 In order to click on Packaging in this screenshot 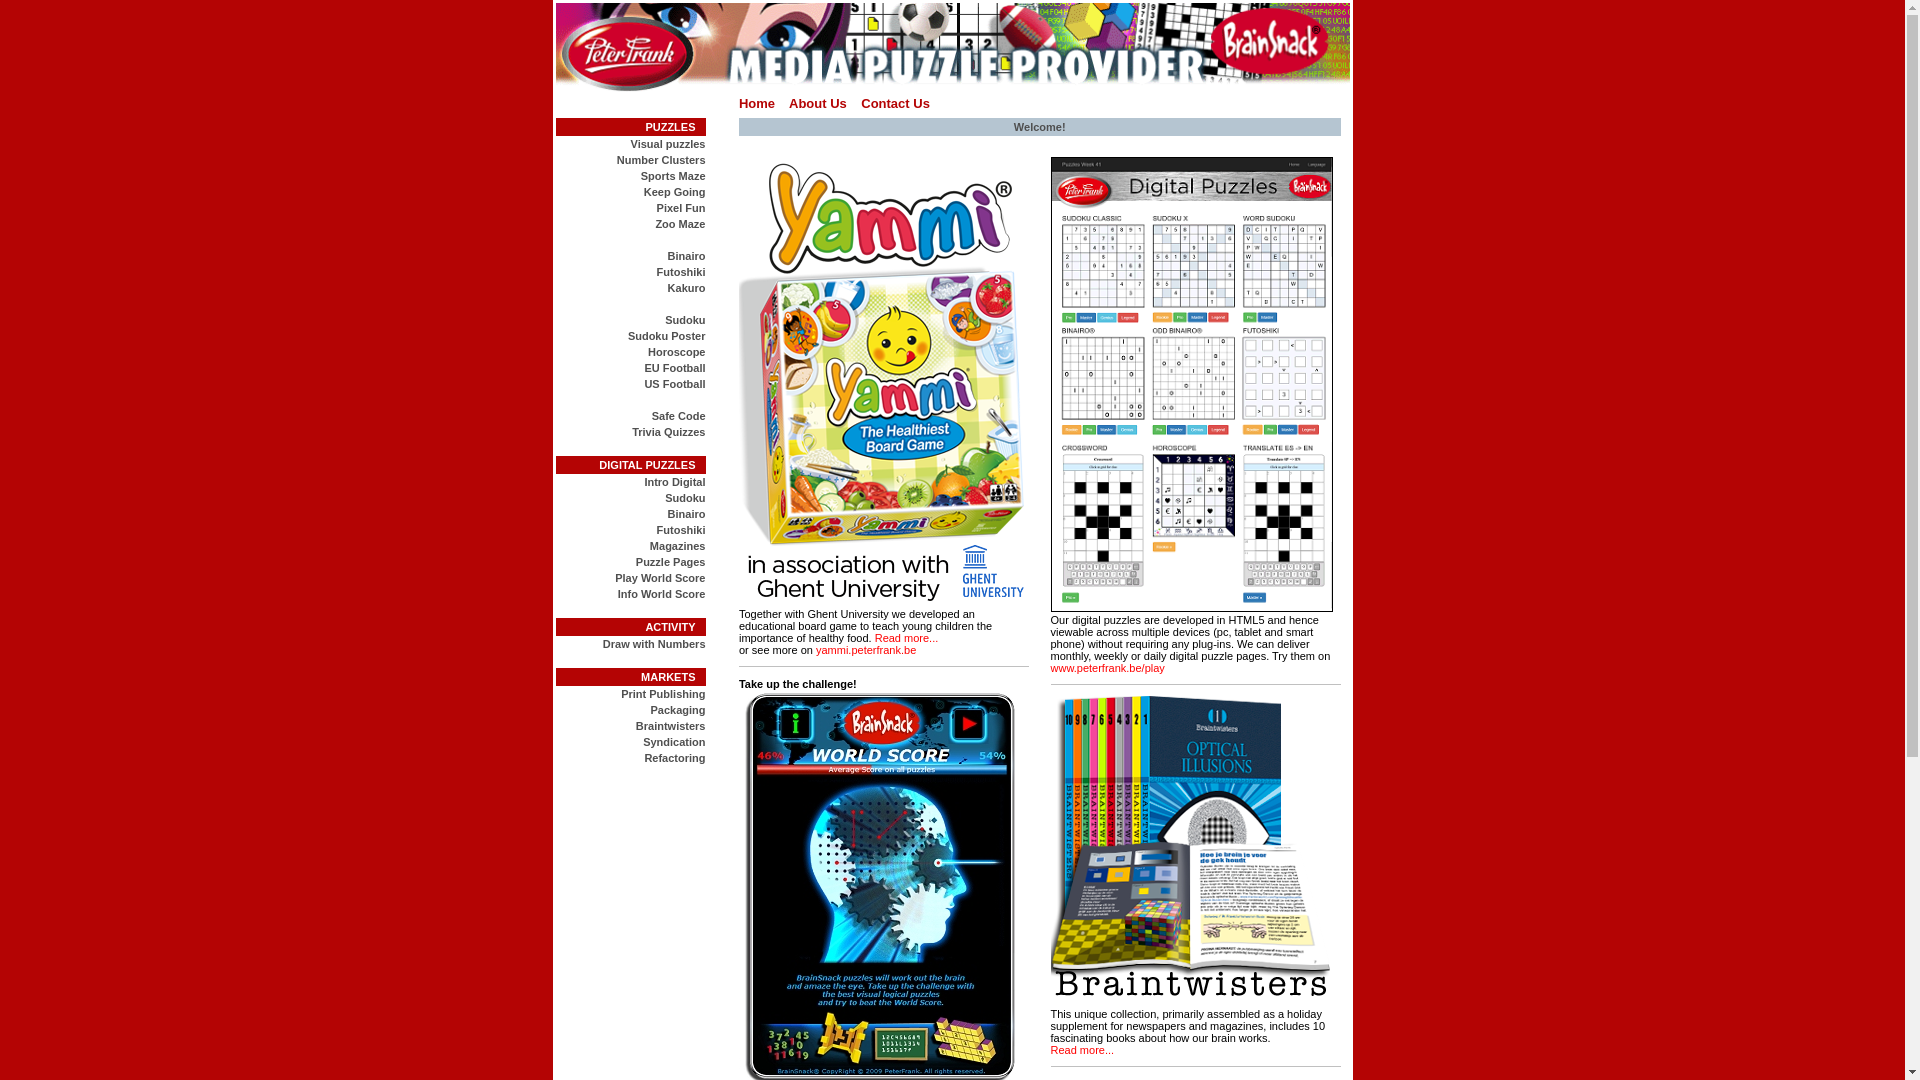, I will do `click(678, 710)`.